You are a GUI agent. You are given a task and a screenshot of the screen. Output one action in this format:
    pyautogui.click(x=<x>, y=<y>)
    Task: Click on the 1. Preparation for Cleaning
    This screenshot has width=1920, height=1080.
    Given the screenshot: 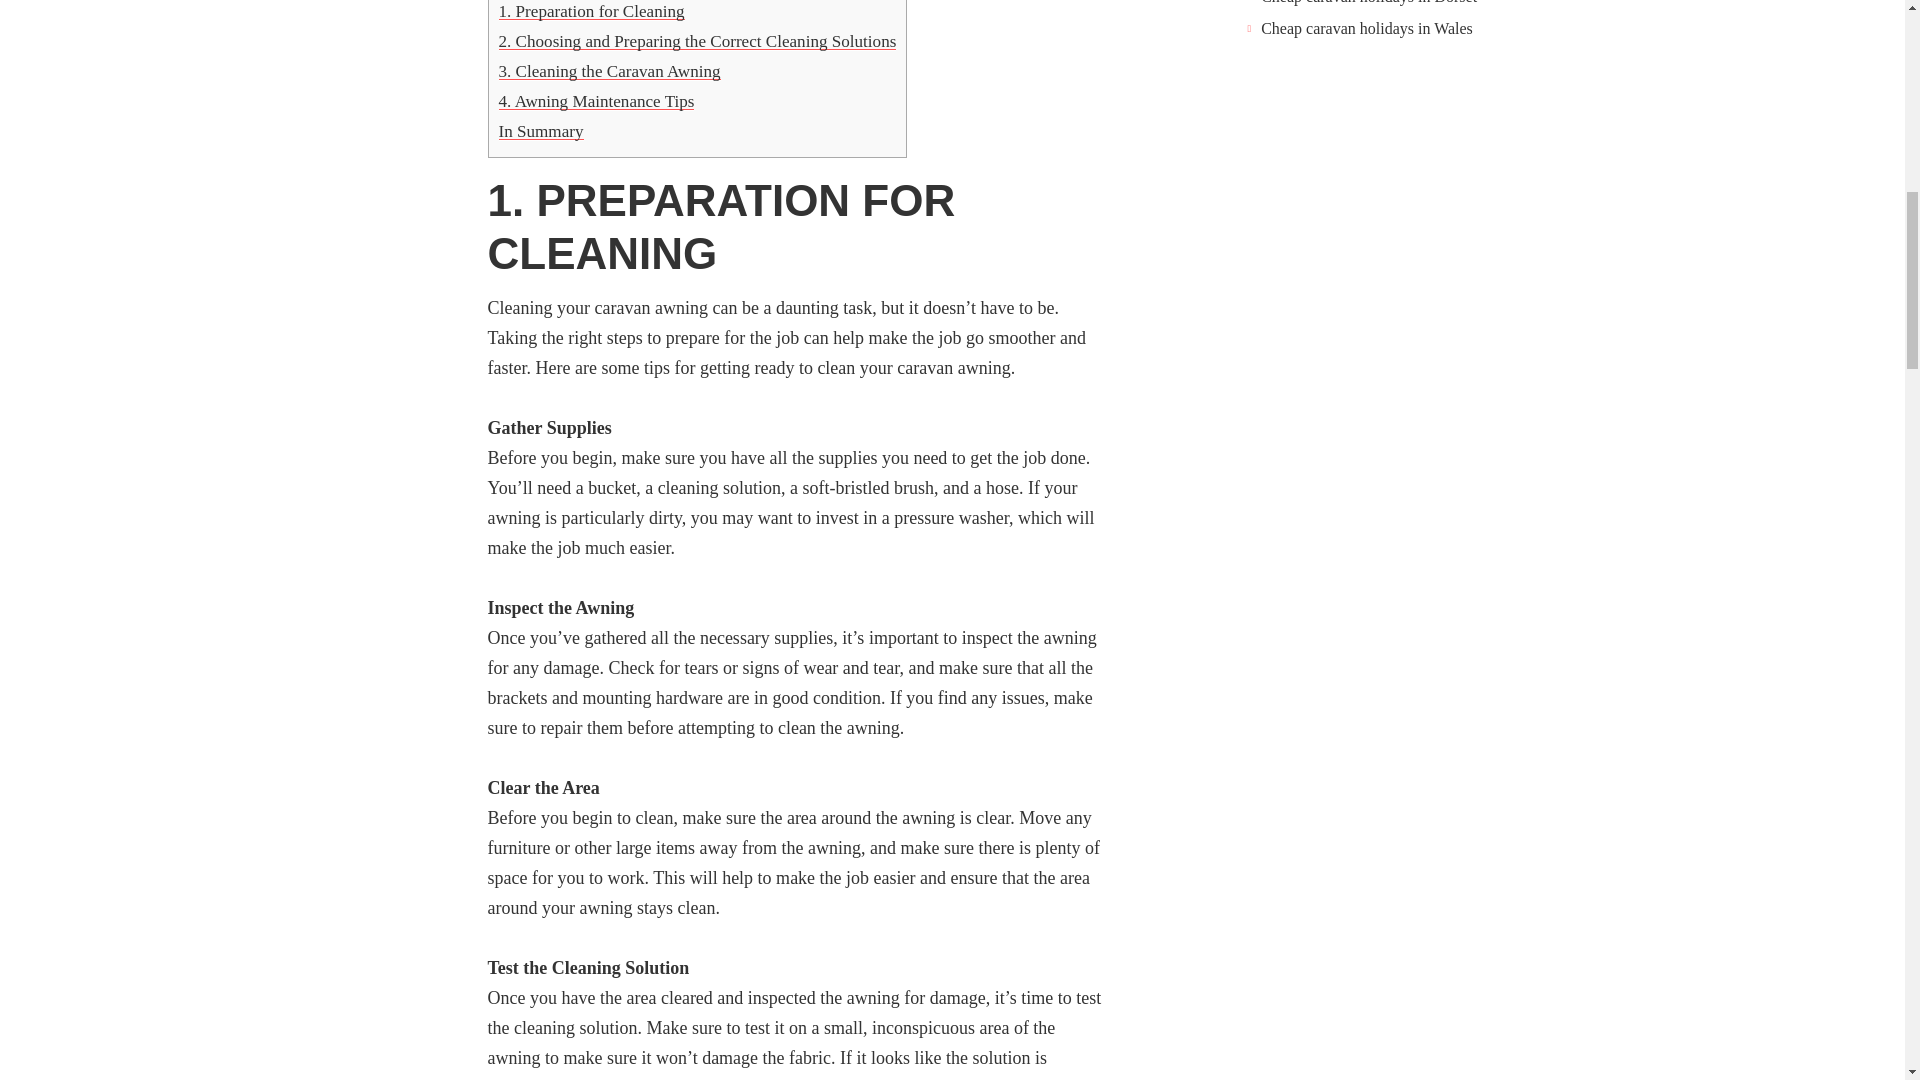 What is the action you would take?
    pyautogui.click(x=590, y=11)
    